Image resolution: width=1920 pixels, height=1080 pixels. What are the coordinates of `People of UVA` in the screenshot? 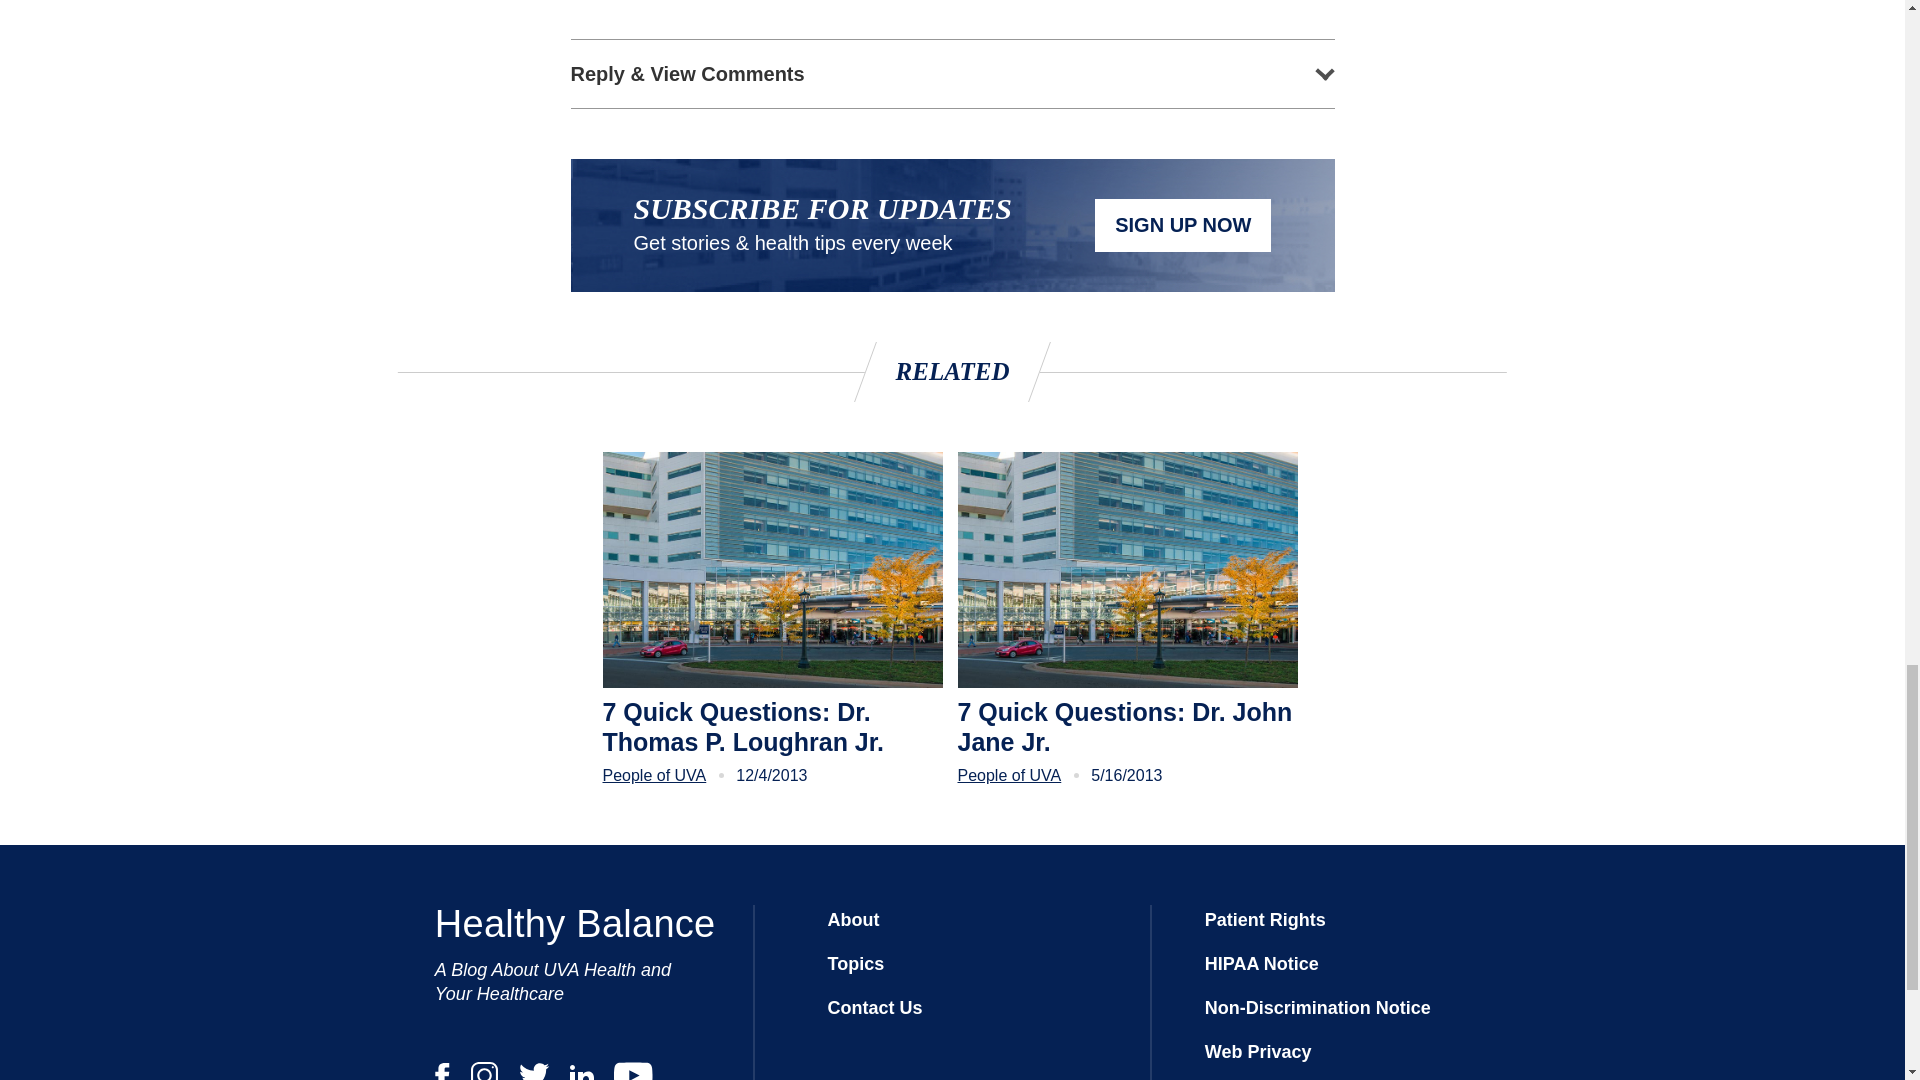 It's located at (1010, 775).